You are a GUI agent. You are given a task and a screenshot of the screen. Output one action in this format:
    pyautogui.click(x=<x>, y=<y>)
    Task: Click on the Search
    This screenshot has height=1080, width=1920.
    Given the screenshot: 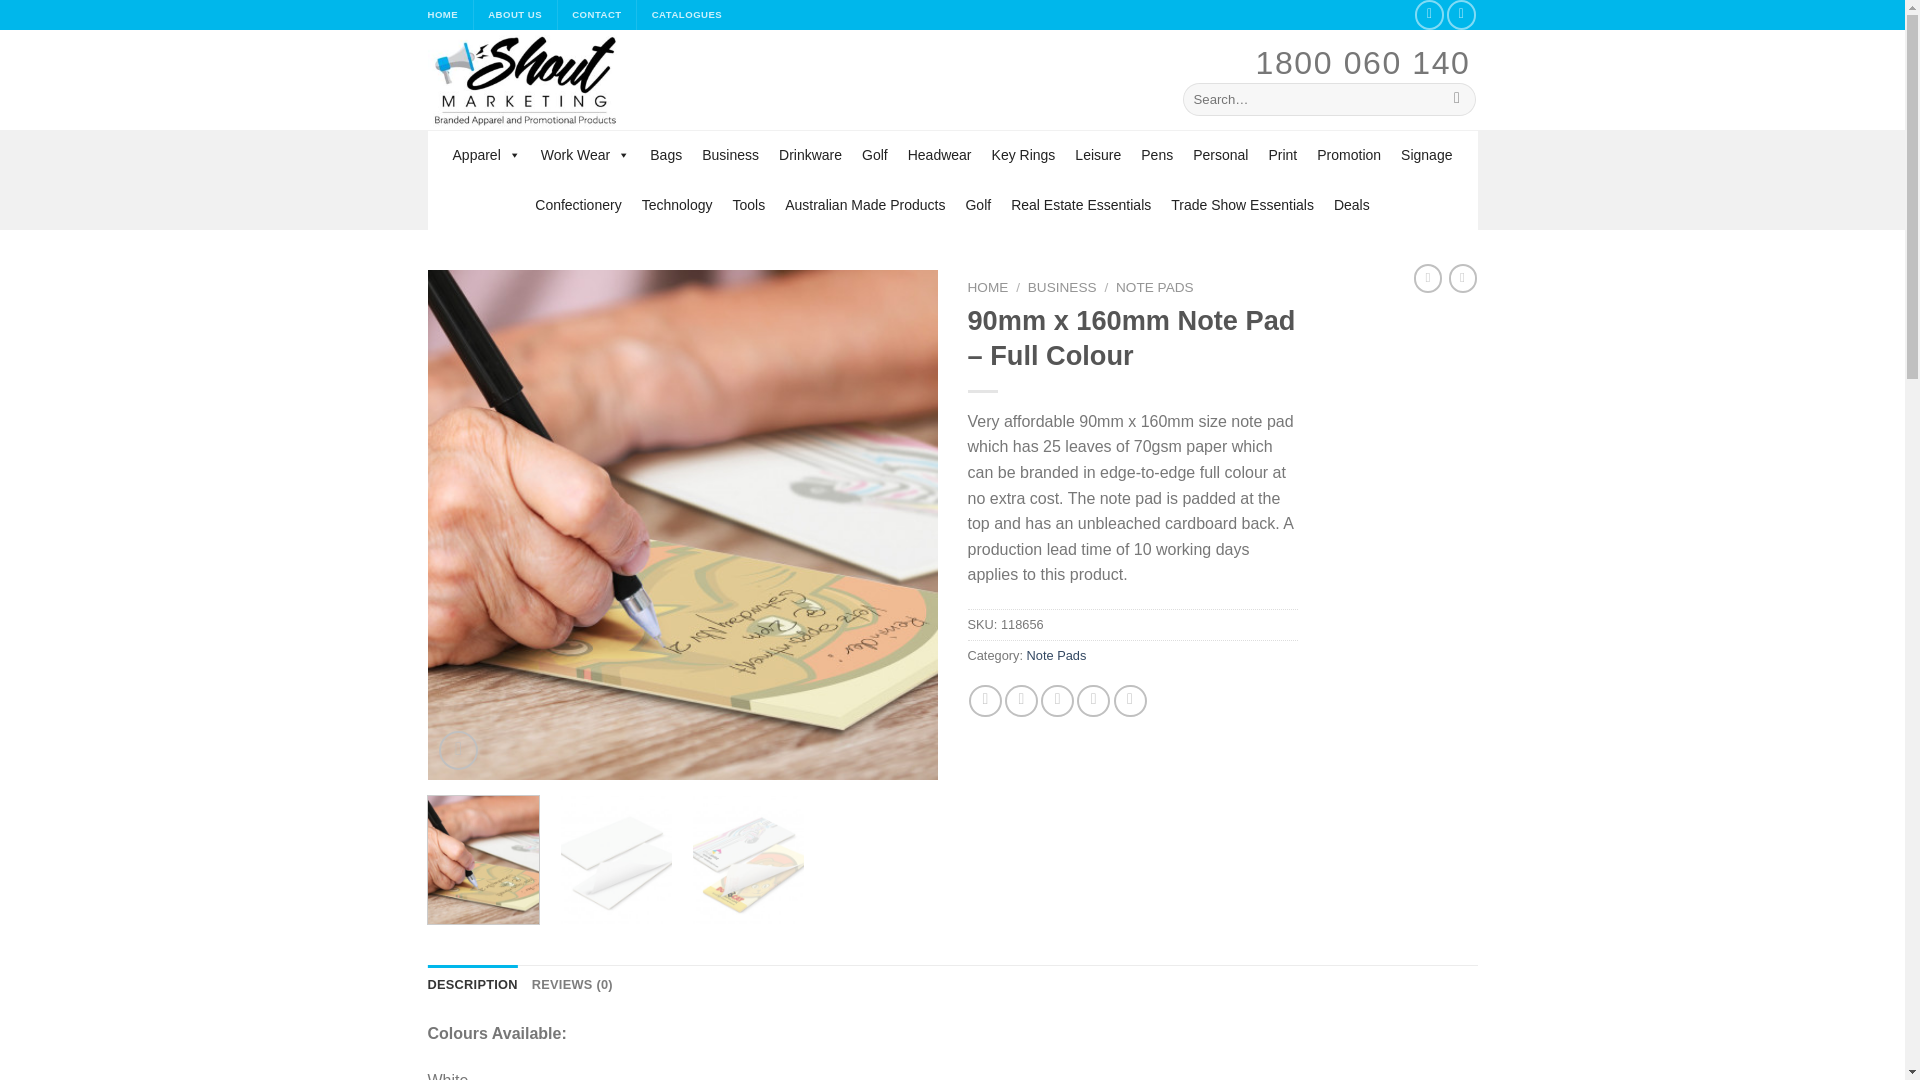 What is the action you would take?
    pyautogui.click(x=1458, y=98)
    